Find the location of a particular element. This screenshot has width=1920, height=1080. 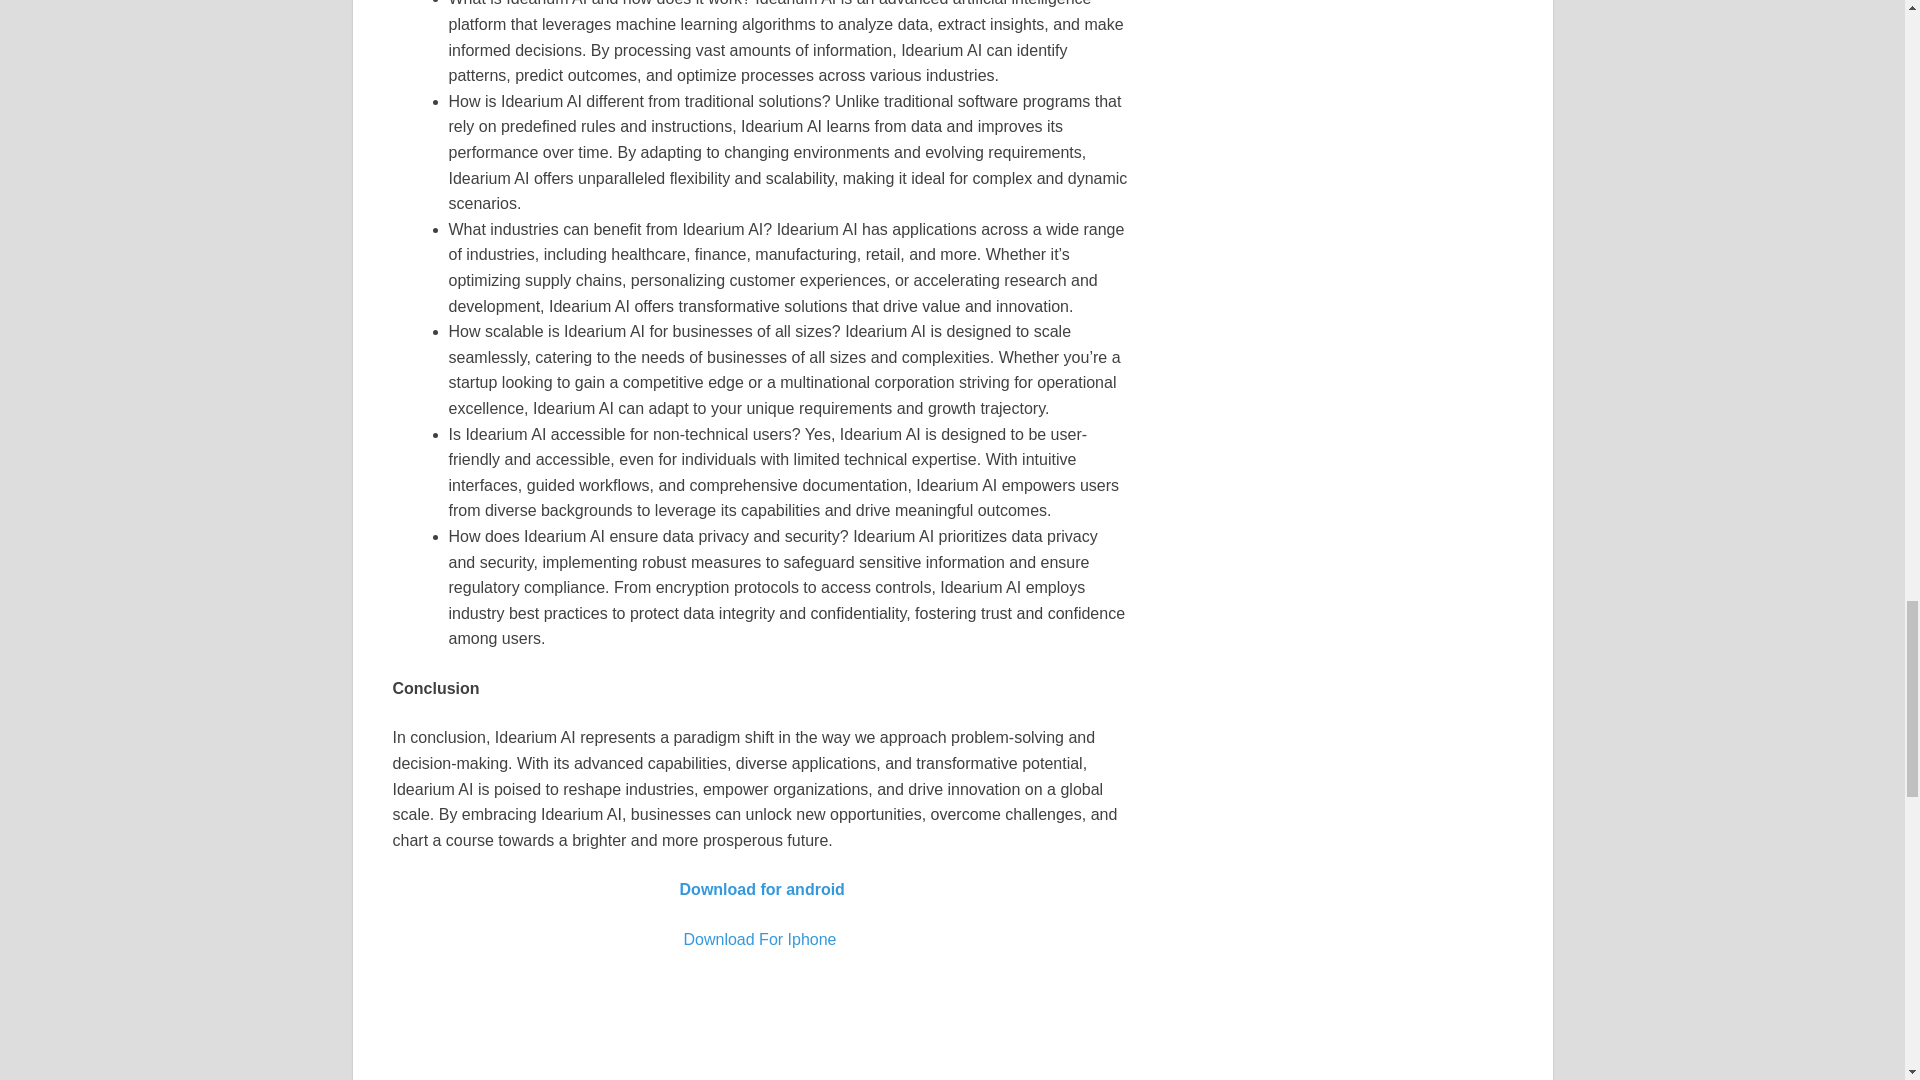

Download For Iphone is located at coordinates (760, 939).